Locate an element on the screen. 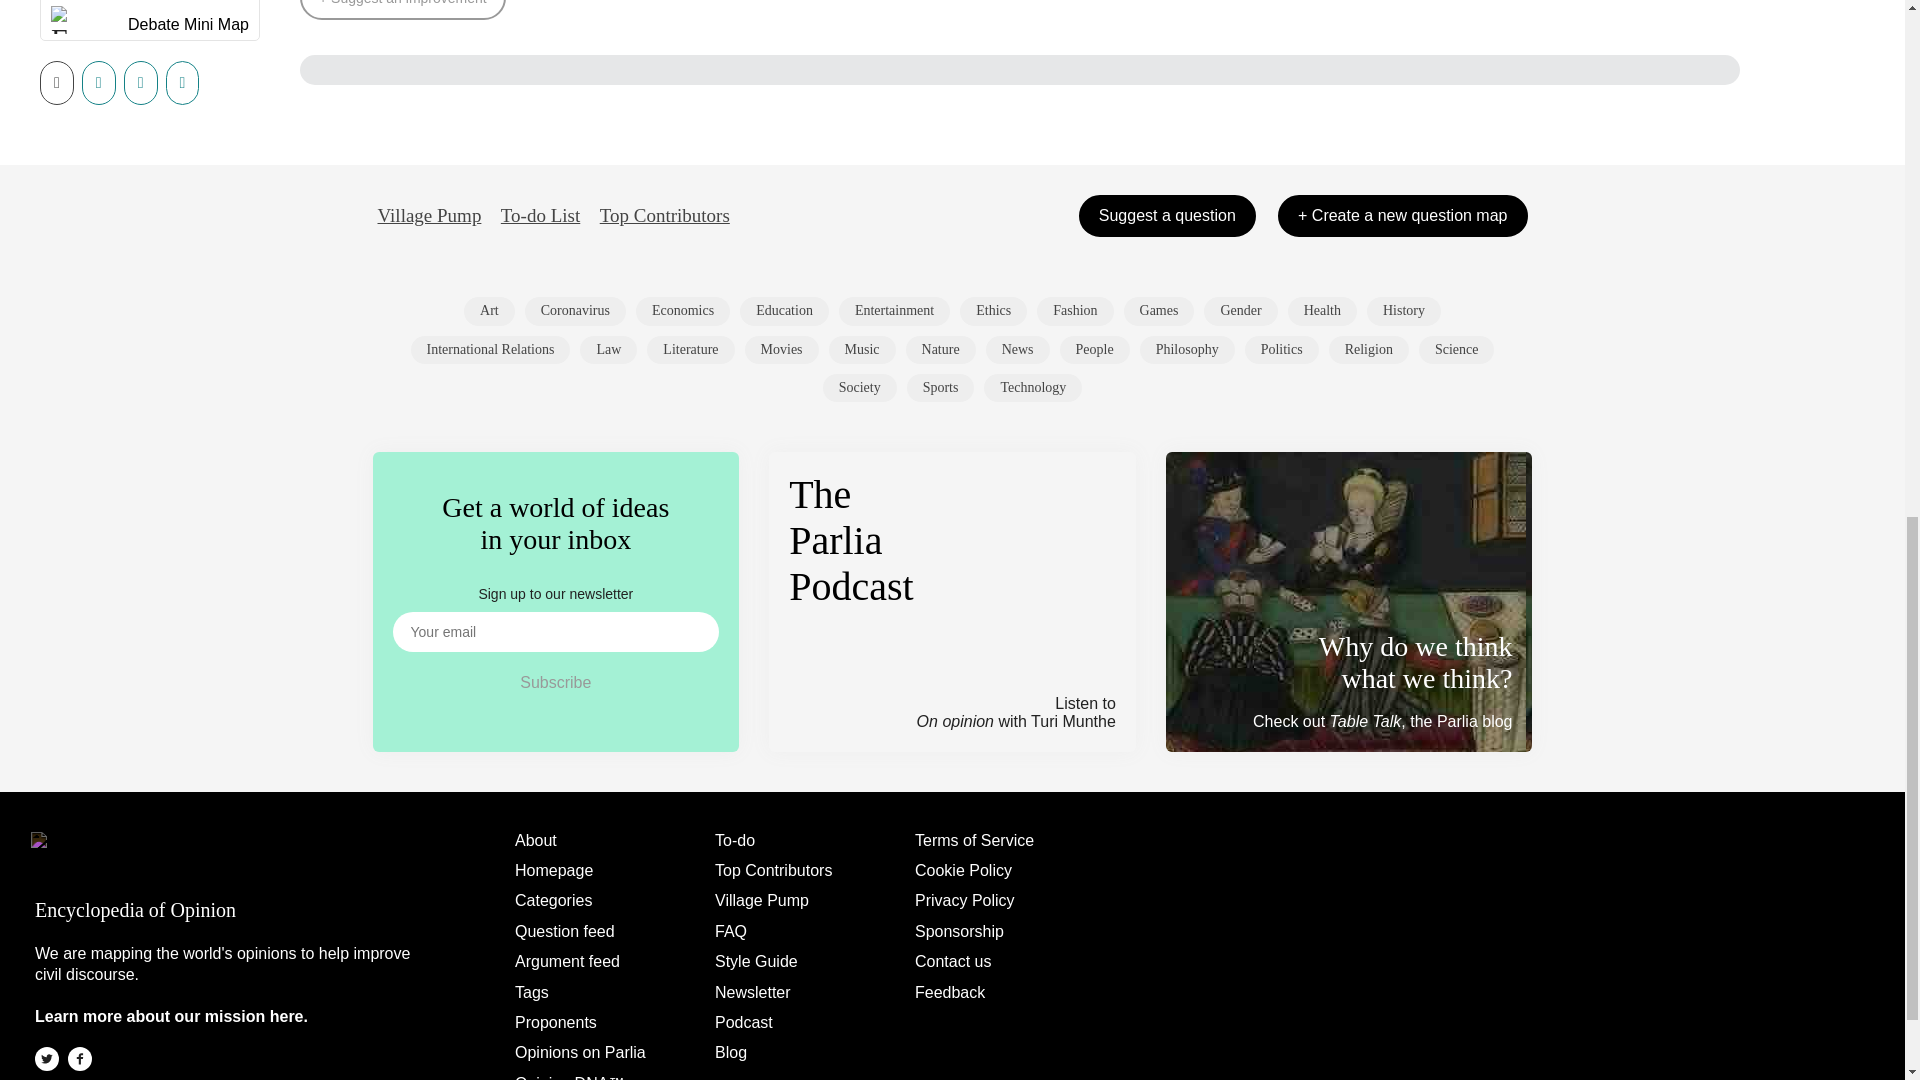 Image resolution: width=1920 pixels, height=1080 pixels. Entertainment is located at coordinates (894, 311).